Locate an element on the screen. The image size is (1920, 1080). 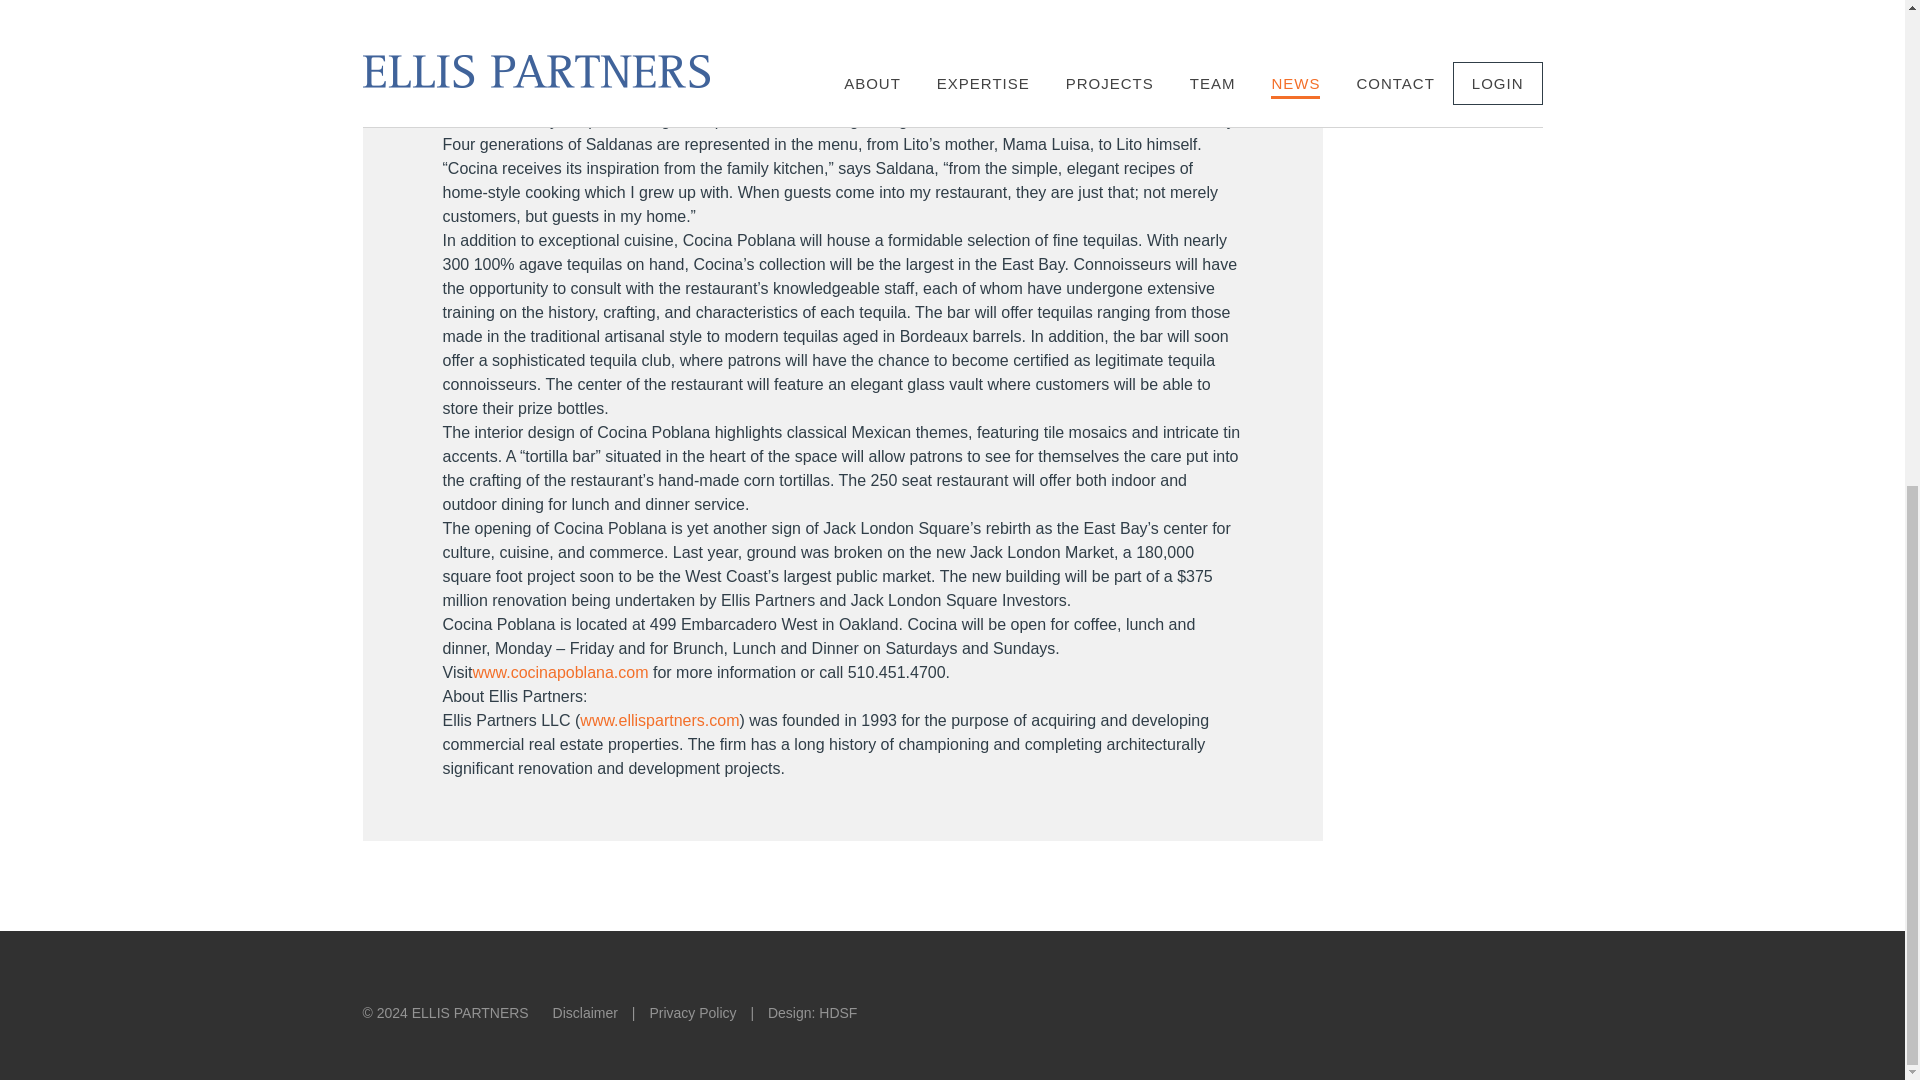
Design: HDSF is located at coordinates (812, 1012).